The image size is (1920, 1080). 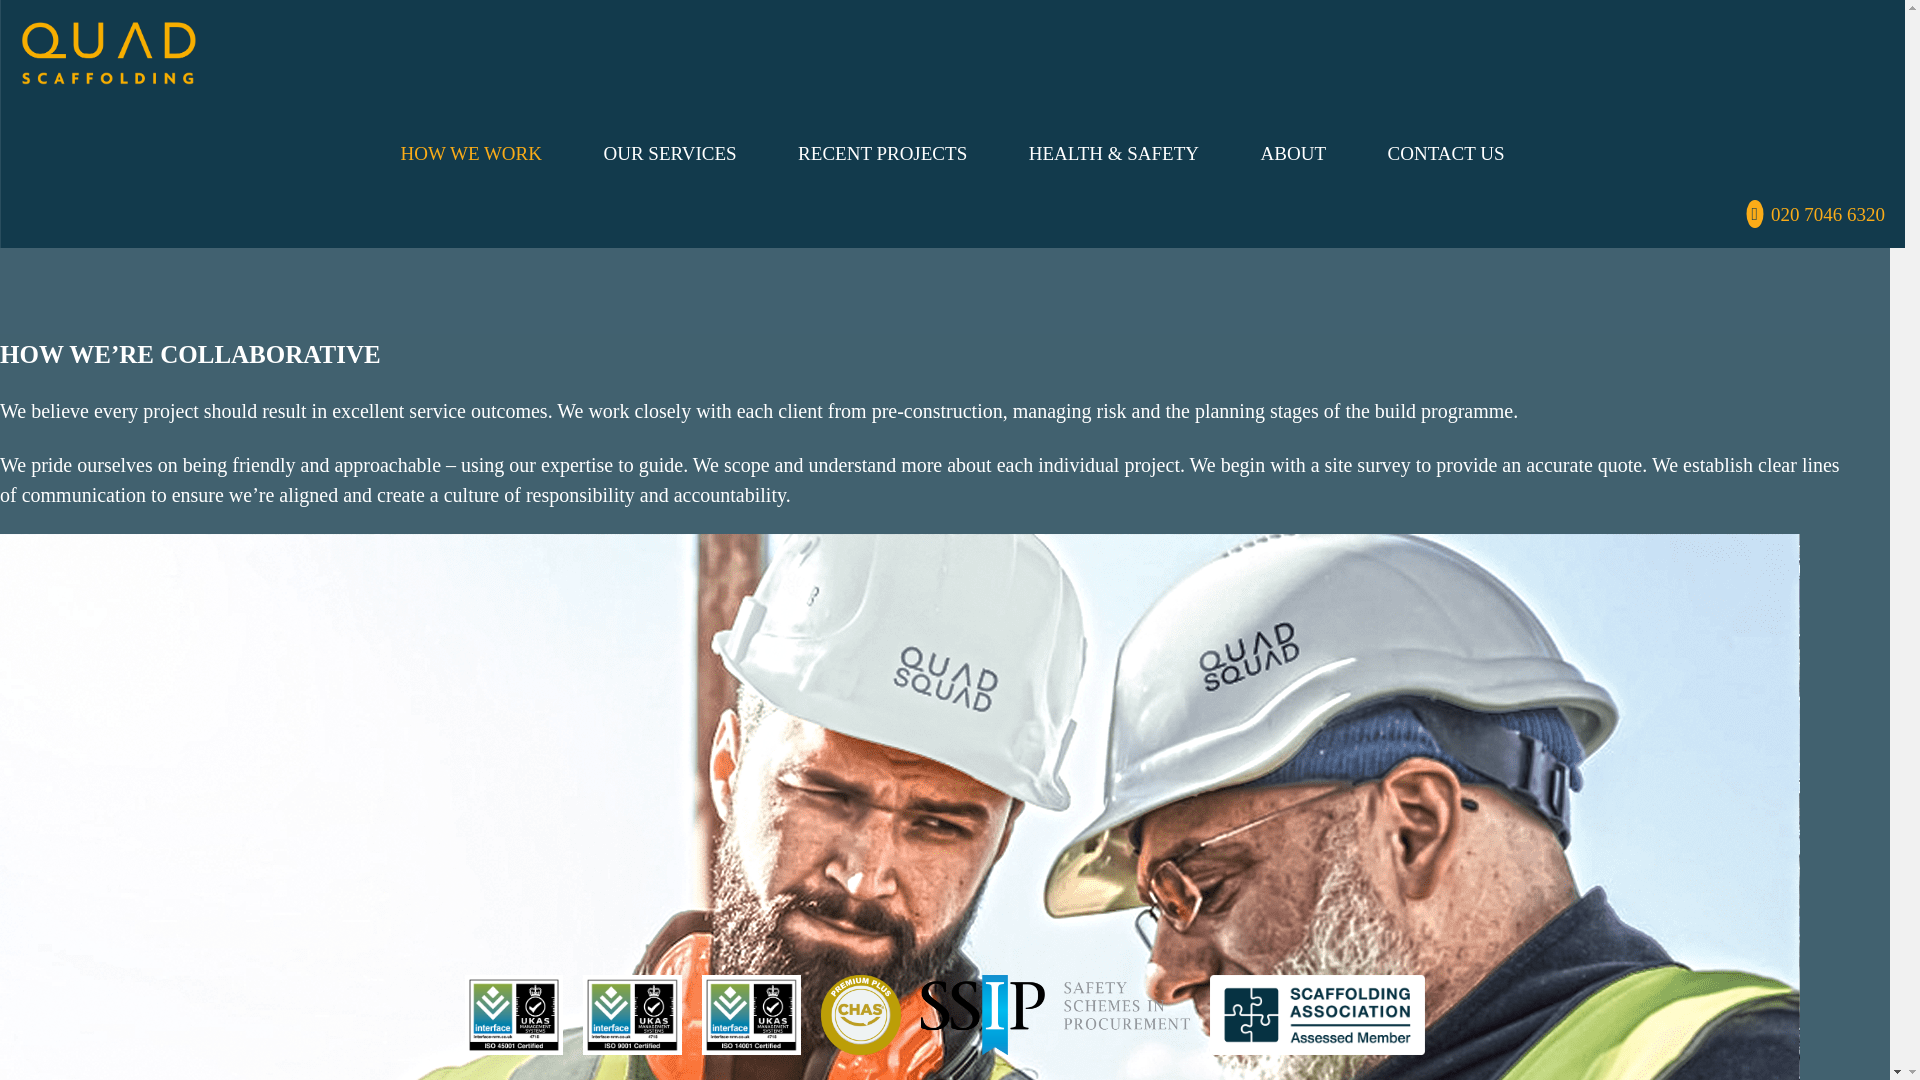 What do you see at coordinates (472, 153) in the screenshot?
I see `HOW WE WORK` at bounding box center [472, 153].